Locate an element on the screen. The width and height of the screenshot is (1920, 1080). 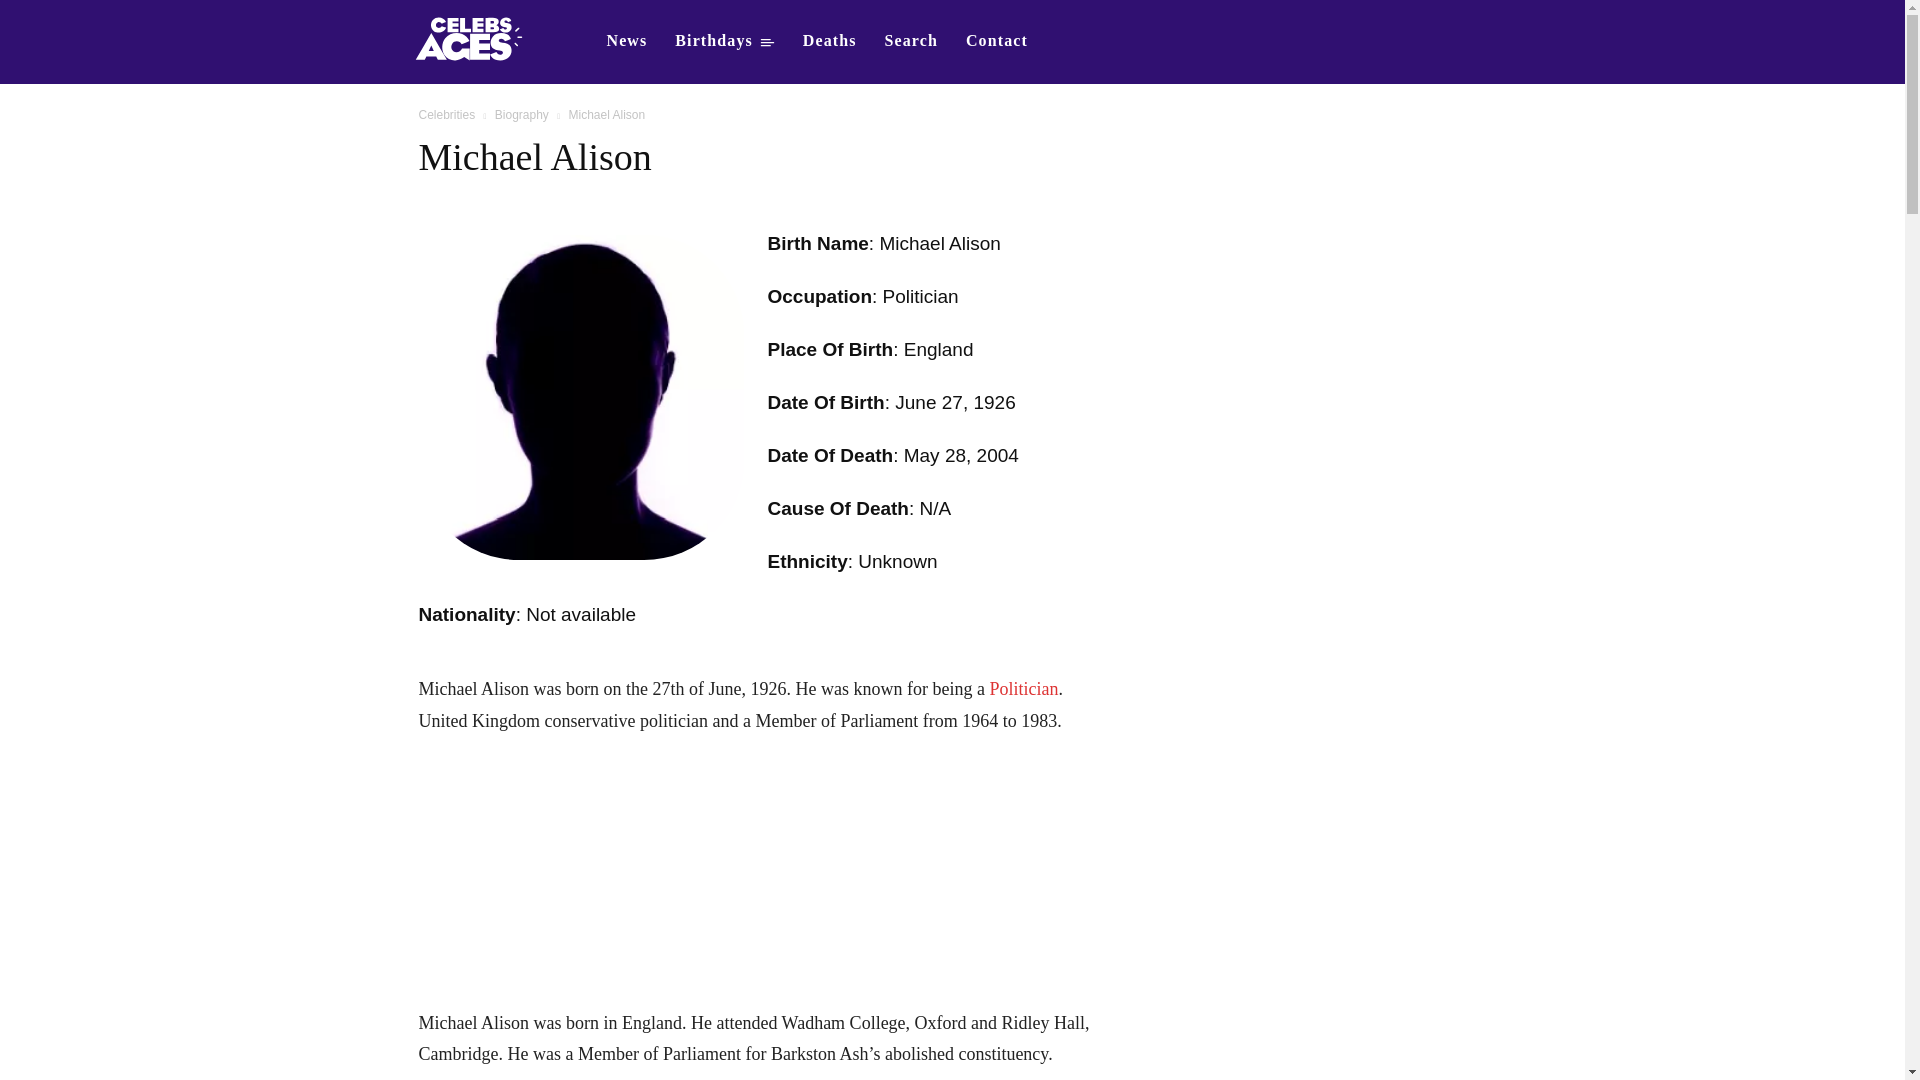
1926 is located at coordinates (994, 402).